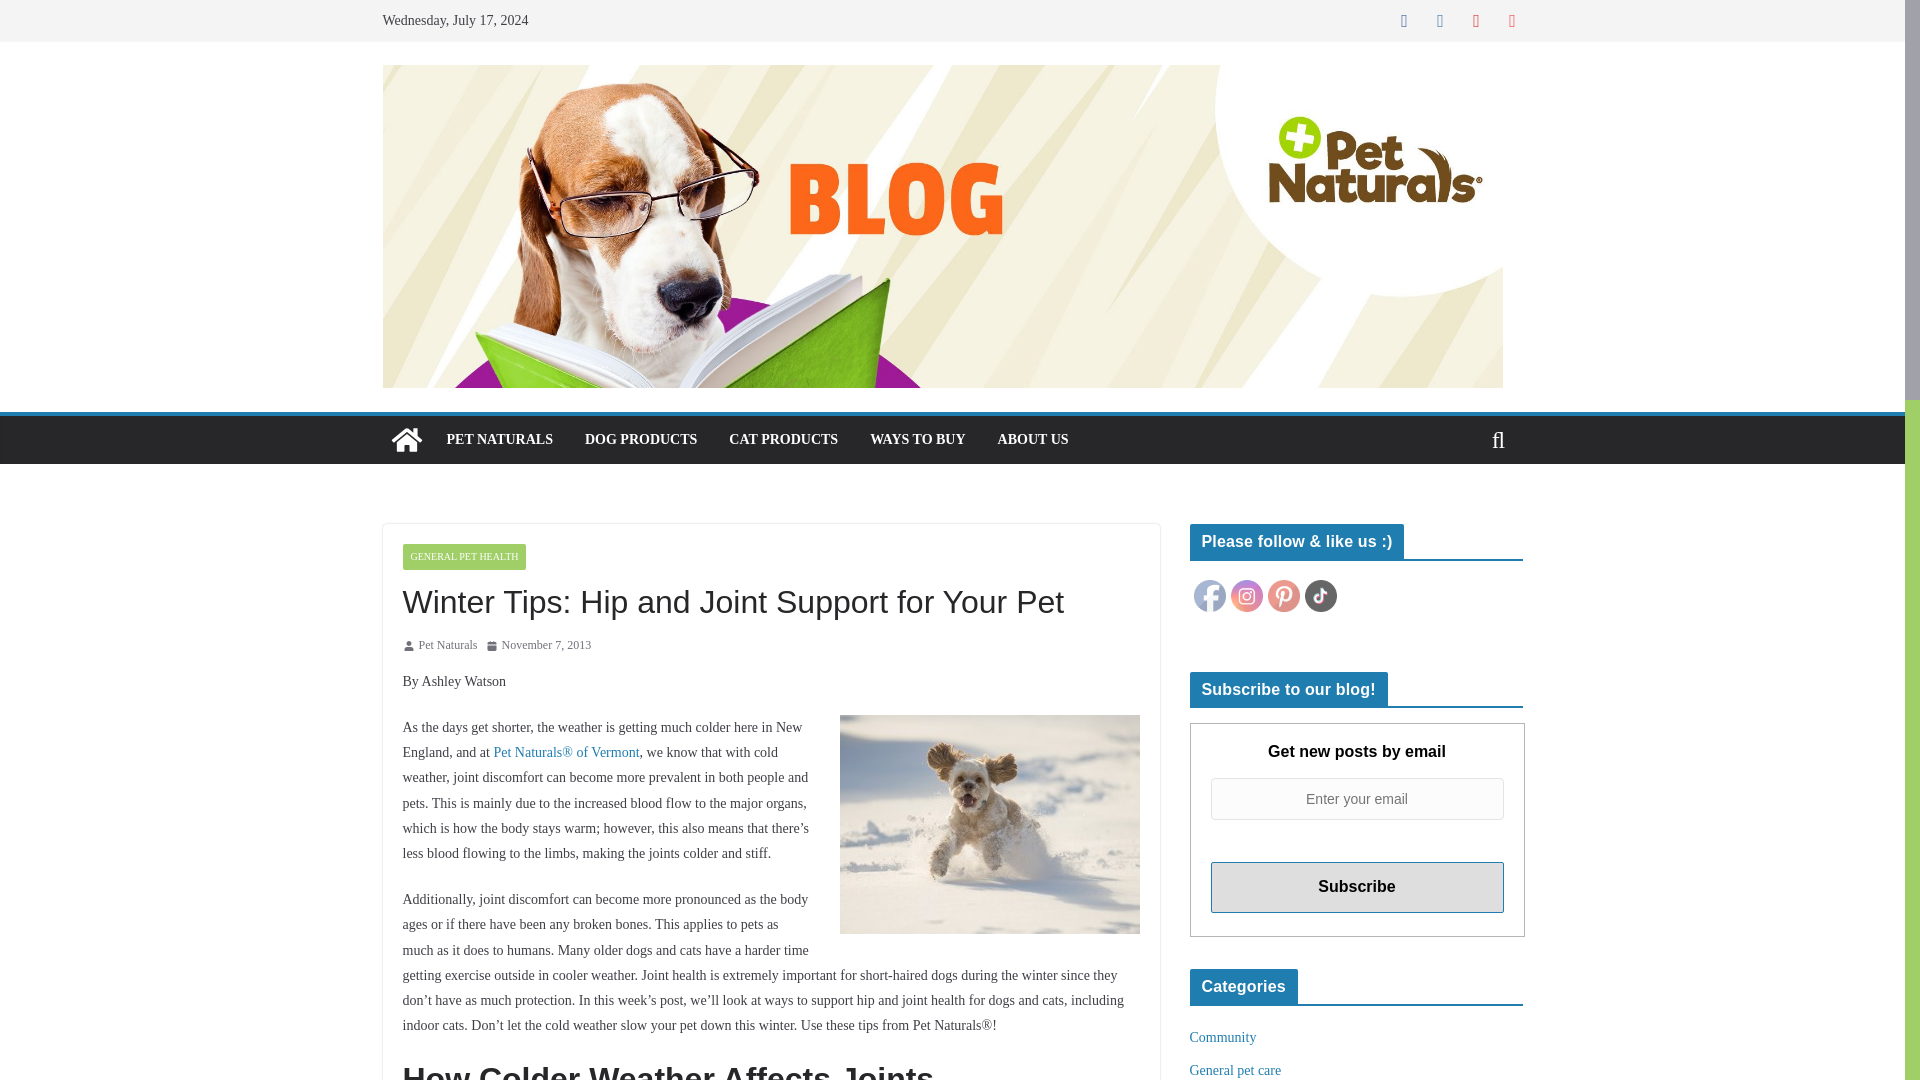  Describe the element at coordinates (464, 557) in the screenshot. I see `GENERAL PET HEALTH` at that location.